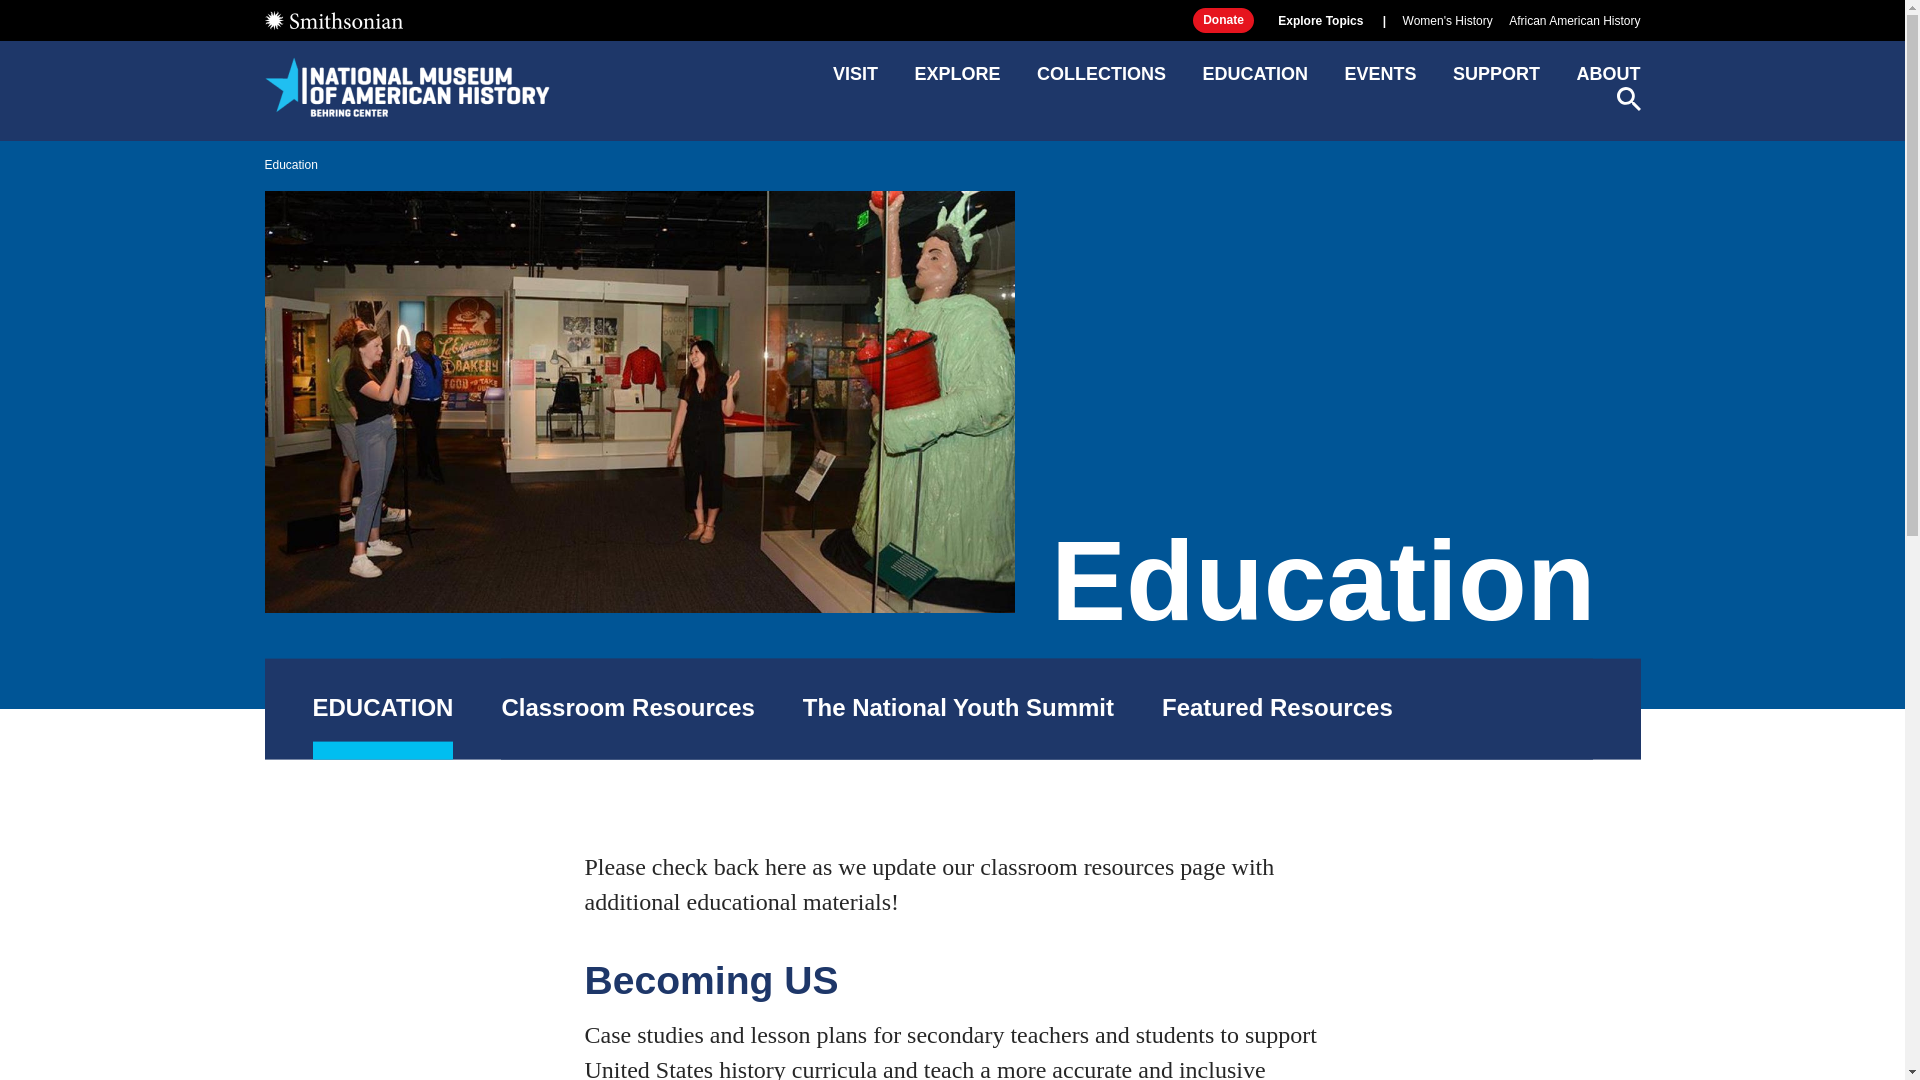 This screenshot has width=1920, height=1080. I want to click on EDUCATION, so click(1254, 80).